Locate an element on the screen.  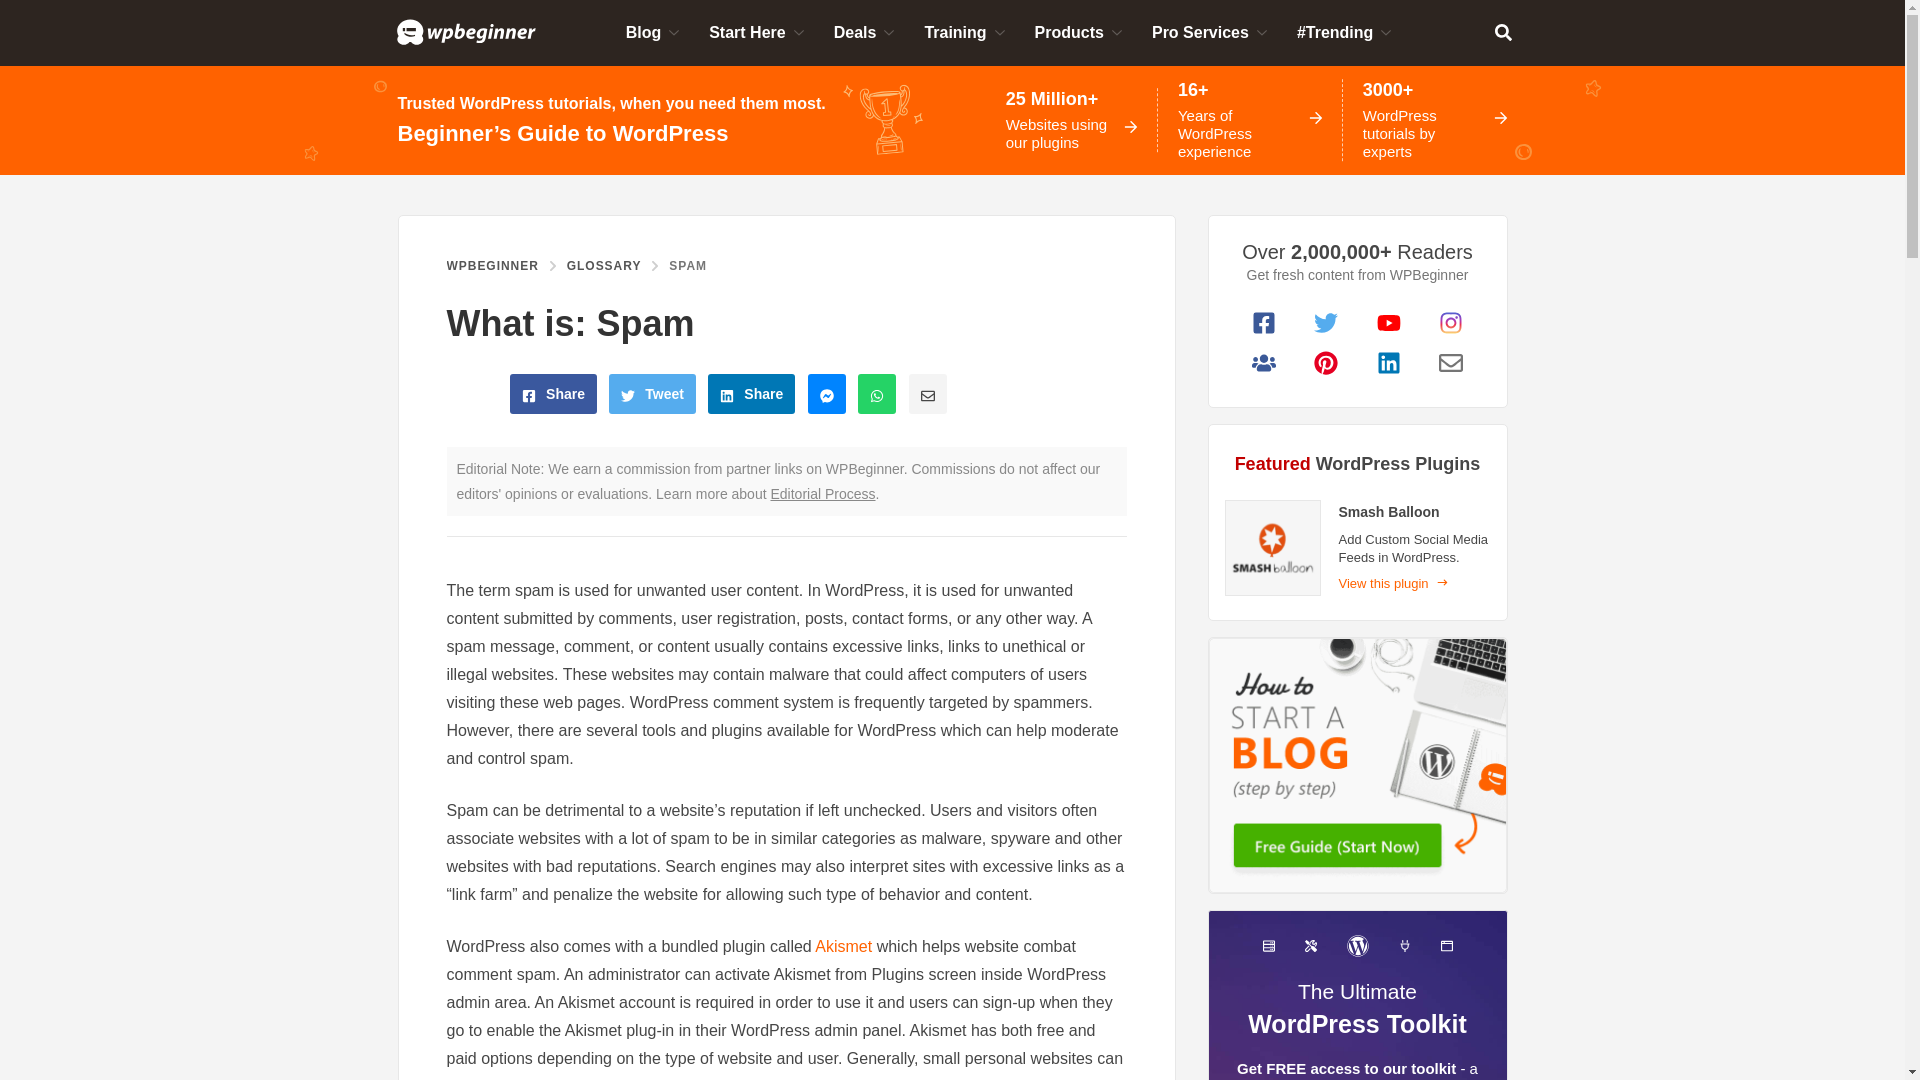
WPBeginner - Beginners Guide for WordPress is located at coordinates (466, 31).